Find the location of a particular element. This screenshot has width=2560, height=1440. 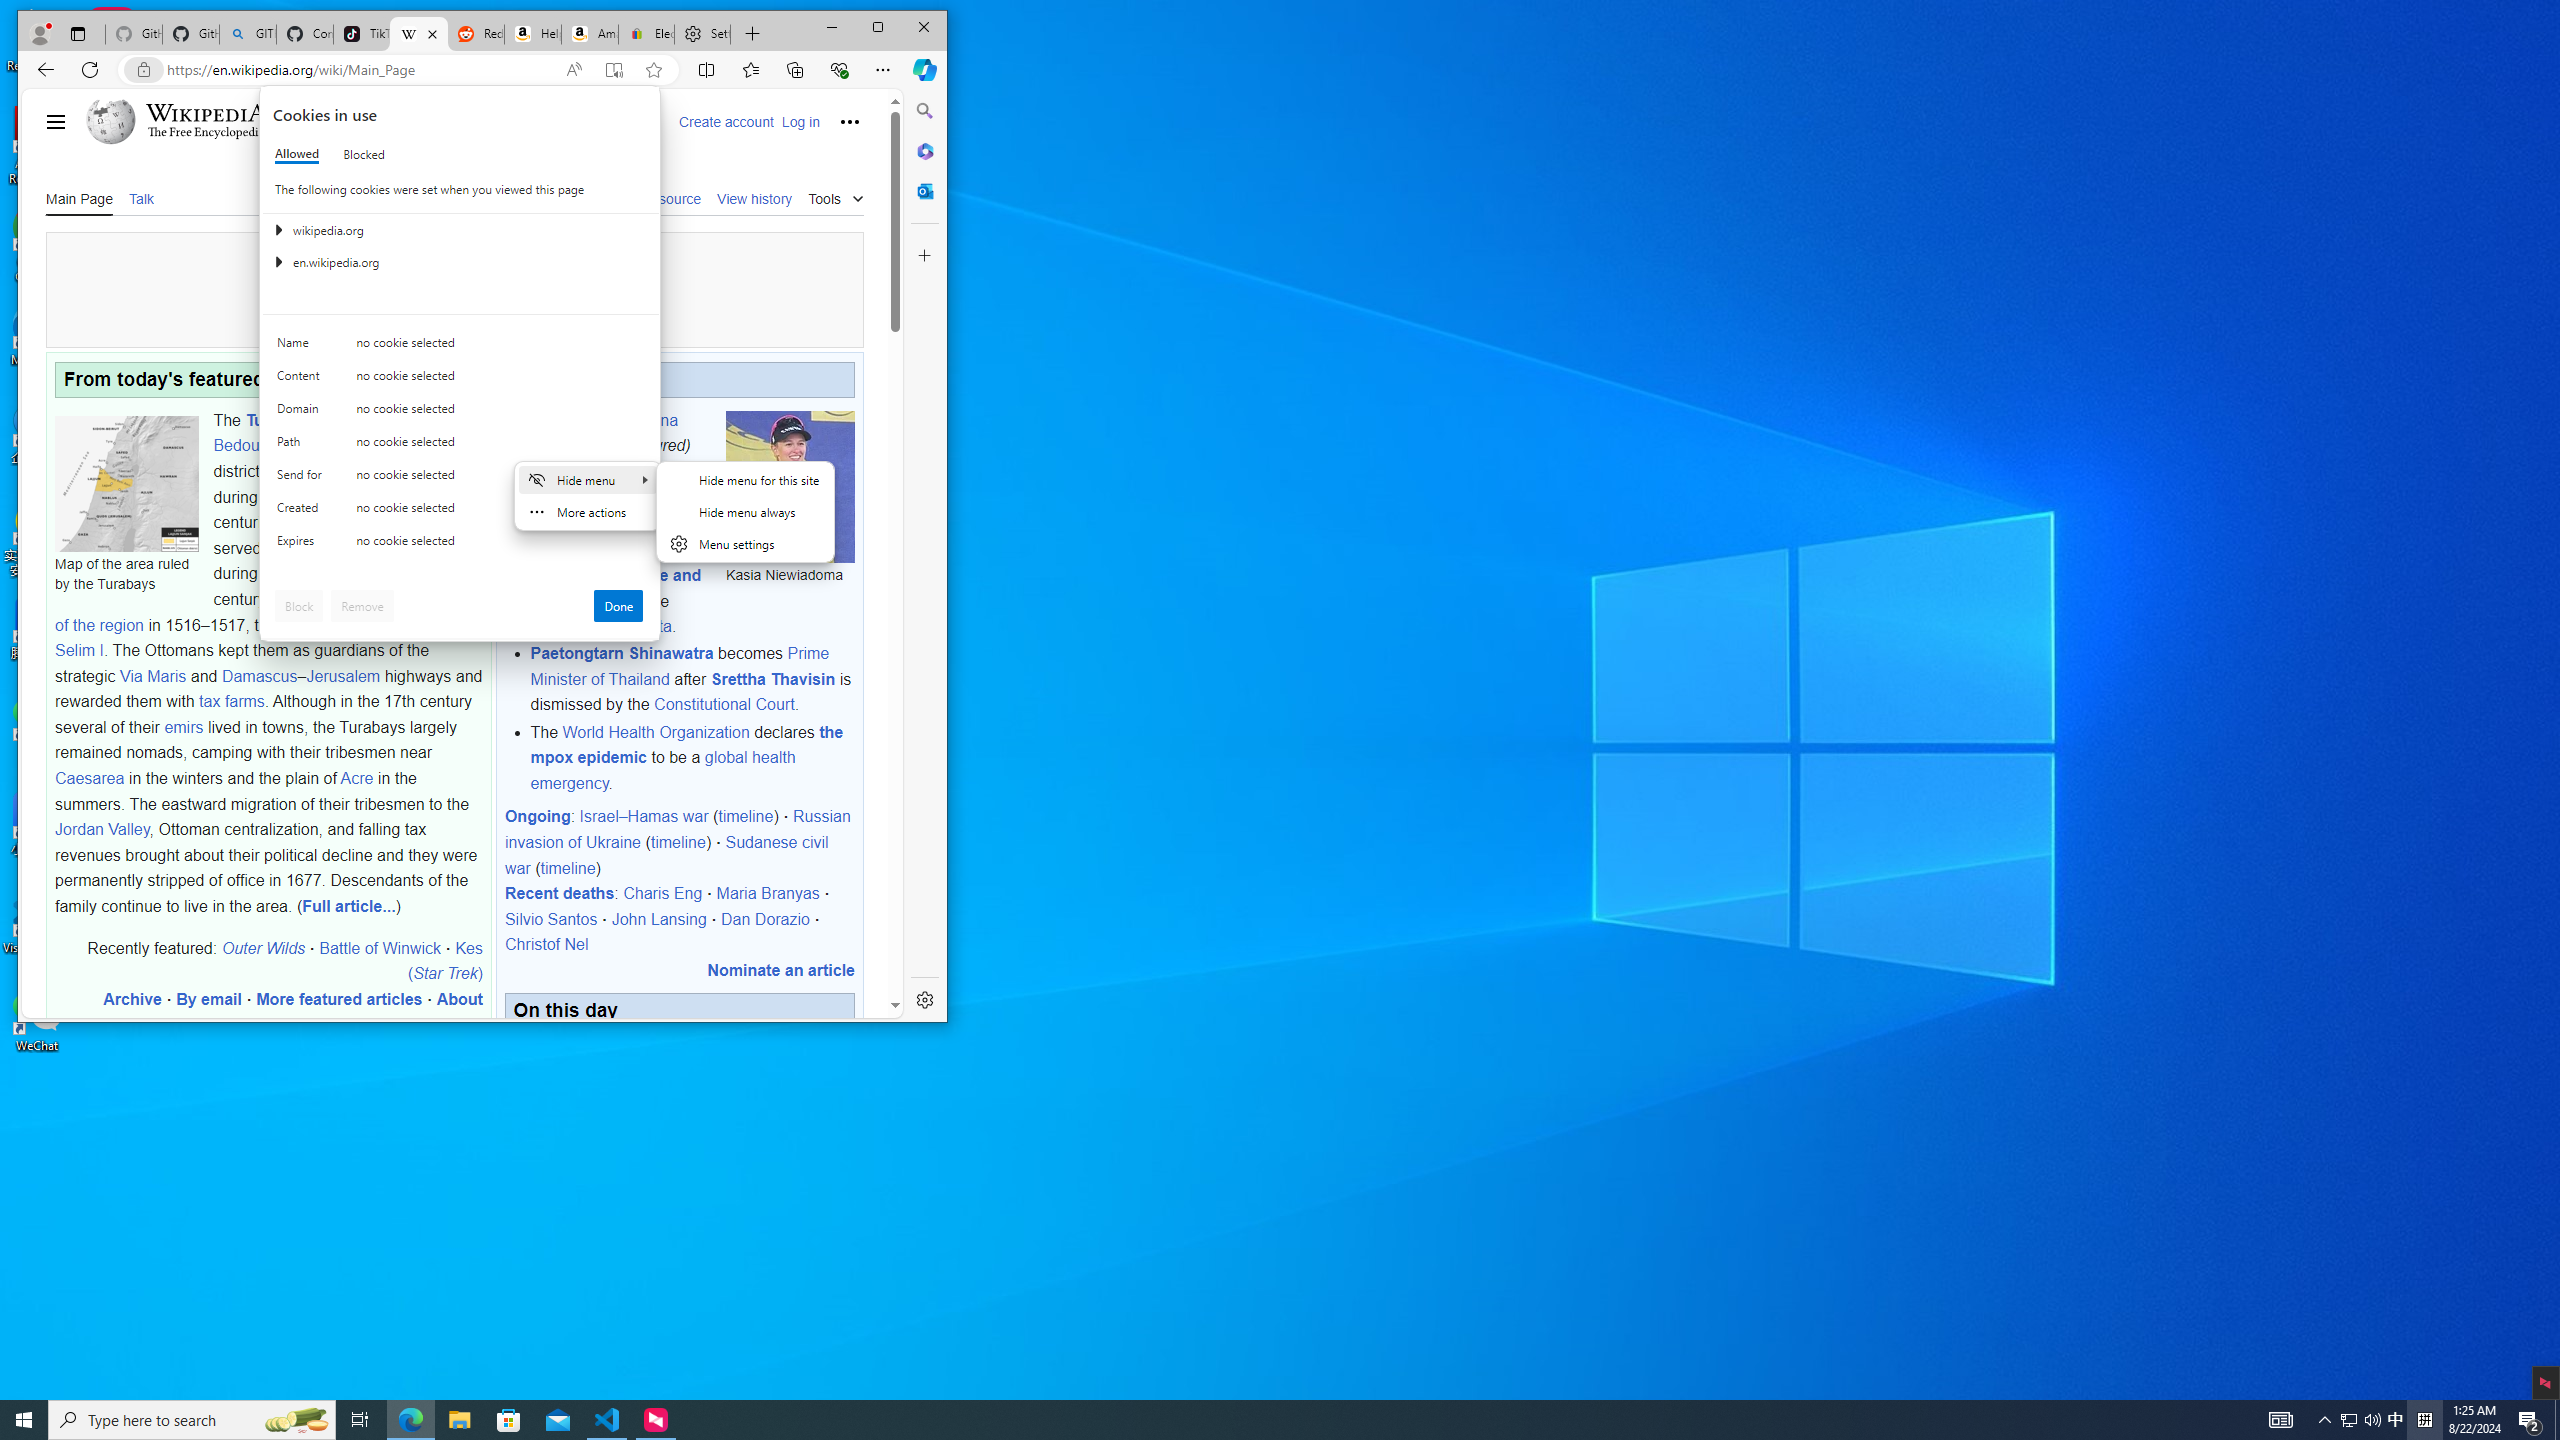

Allowed is located at coordinates (298, 154).